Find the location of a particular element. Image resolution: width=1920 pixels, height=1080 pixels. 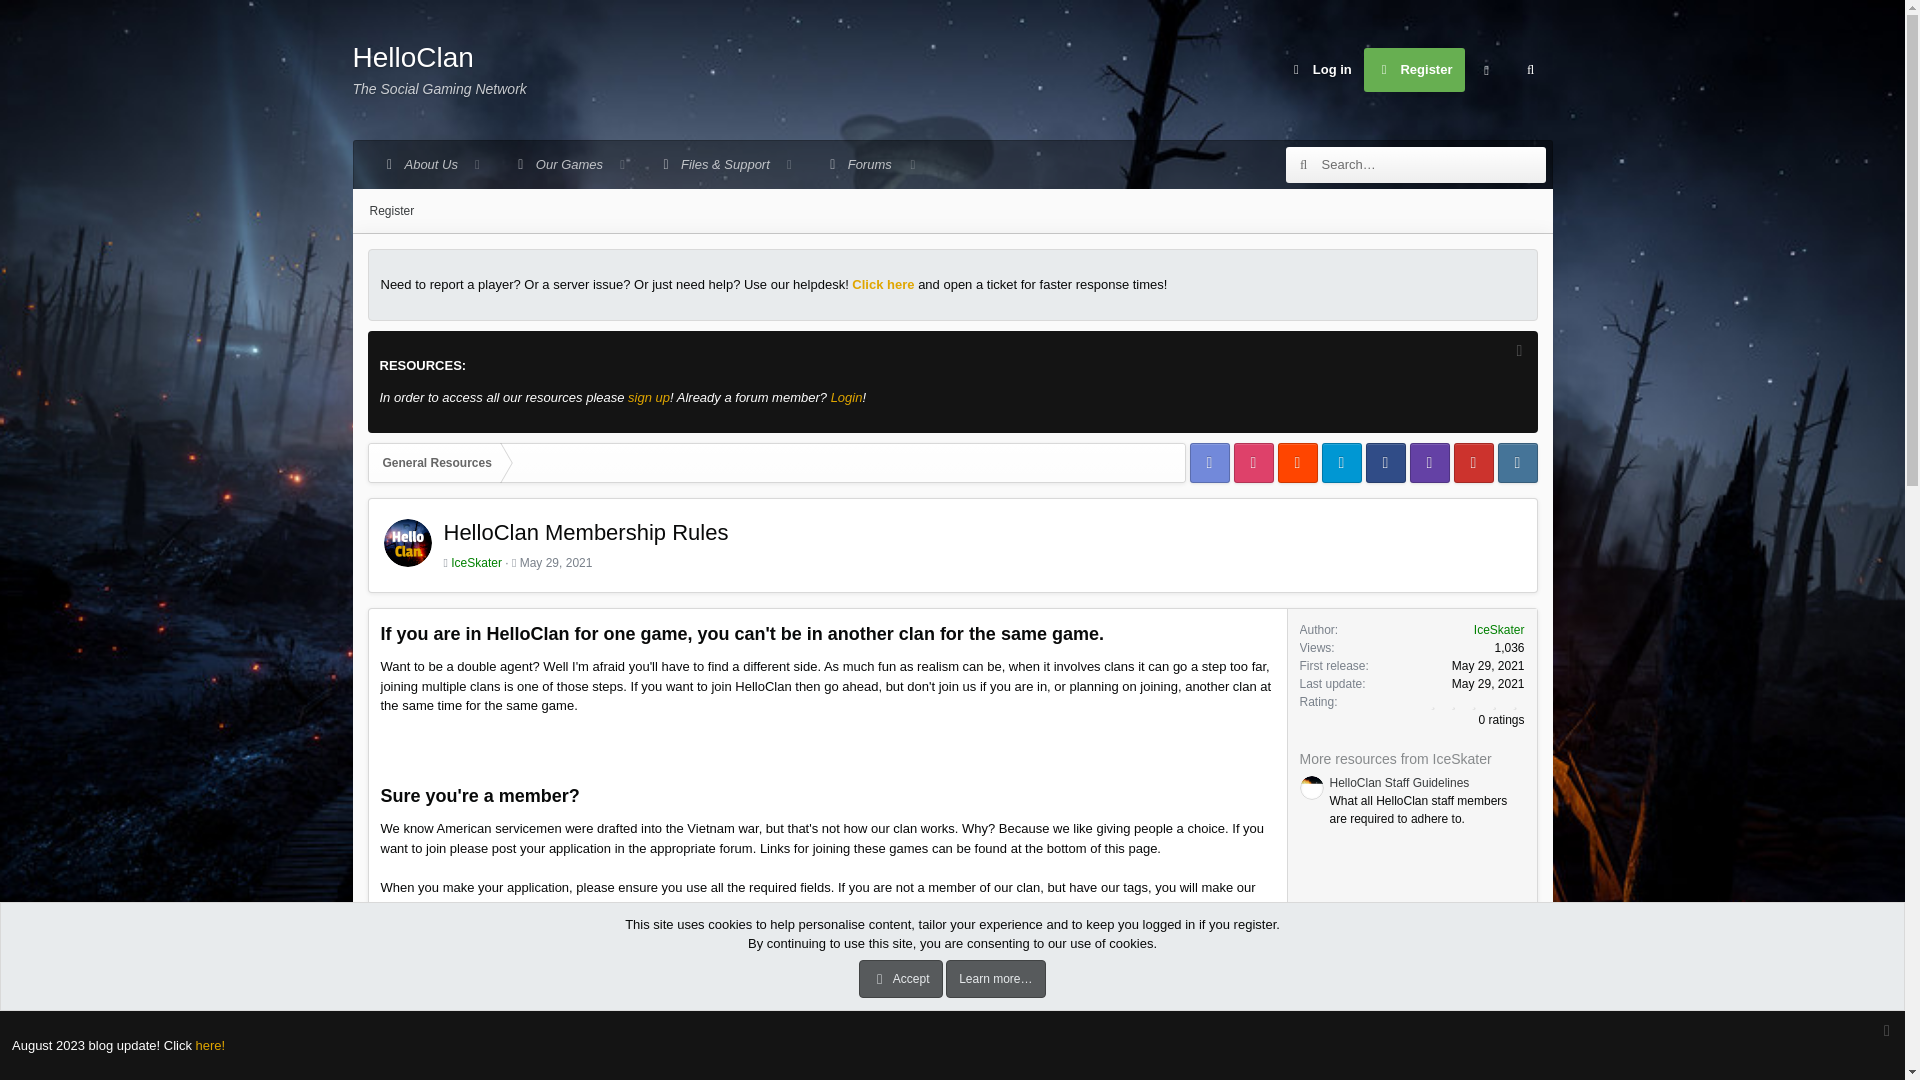

Our Games is located at coordinates (1320, 69).